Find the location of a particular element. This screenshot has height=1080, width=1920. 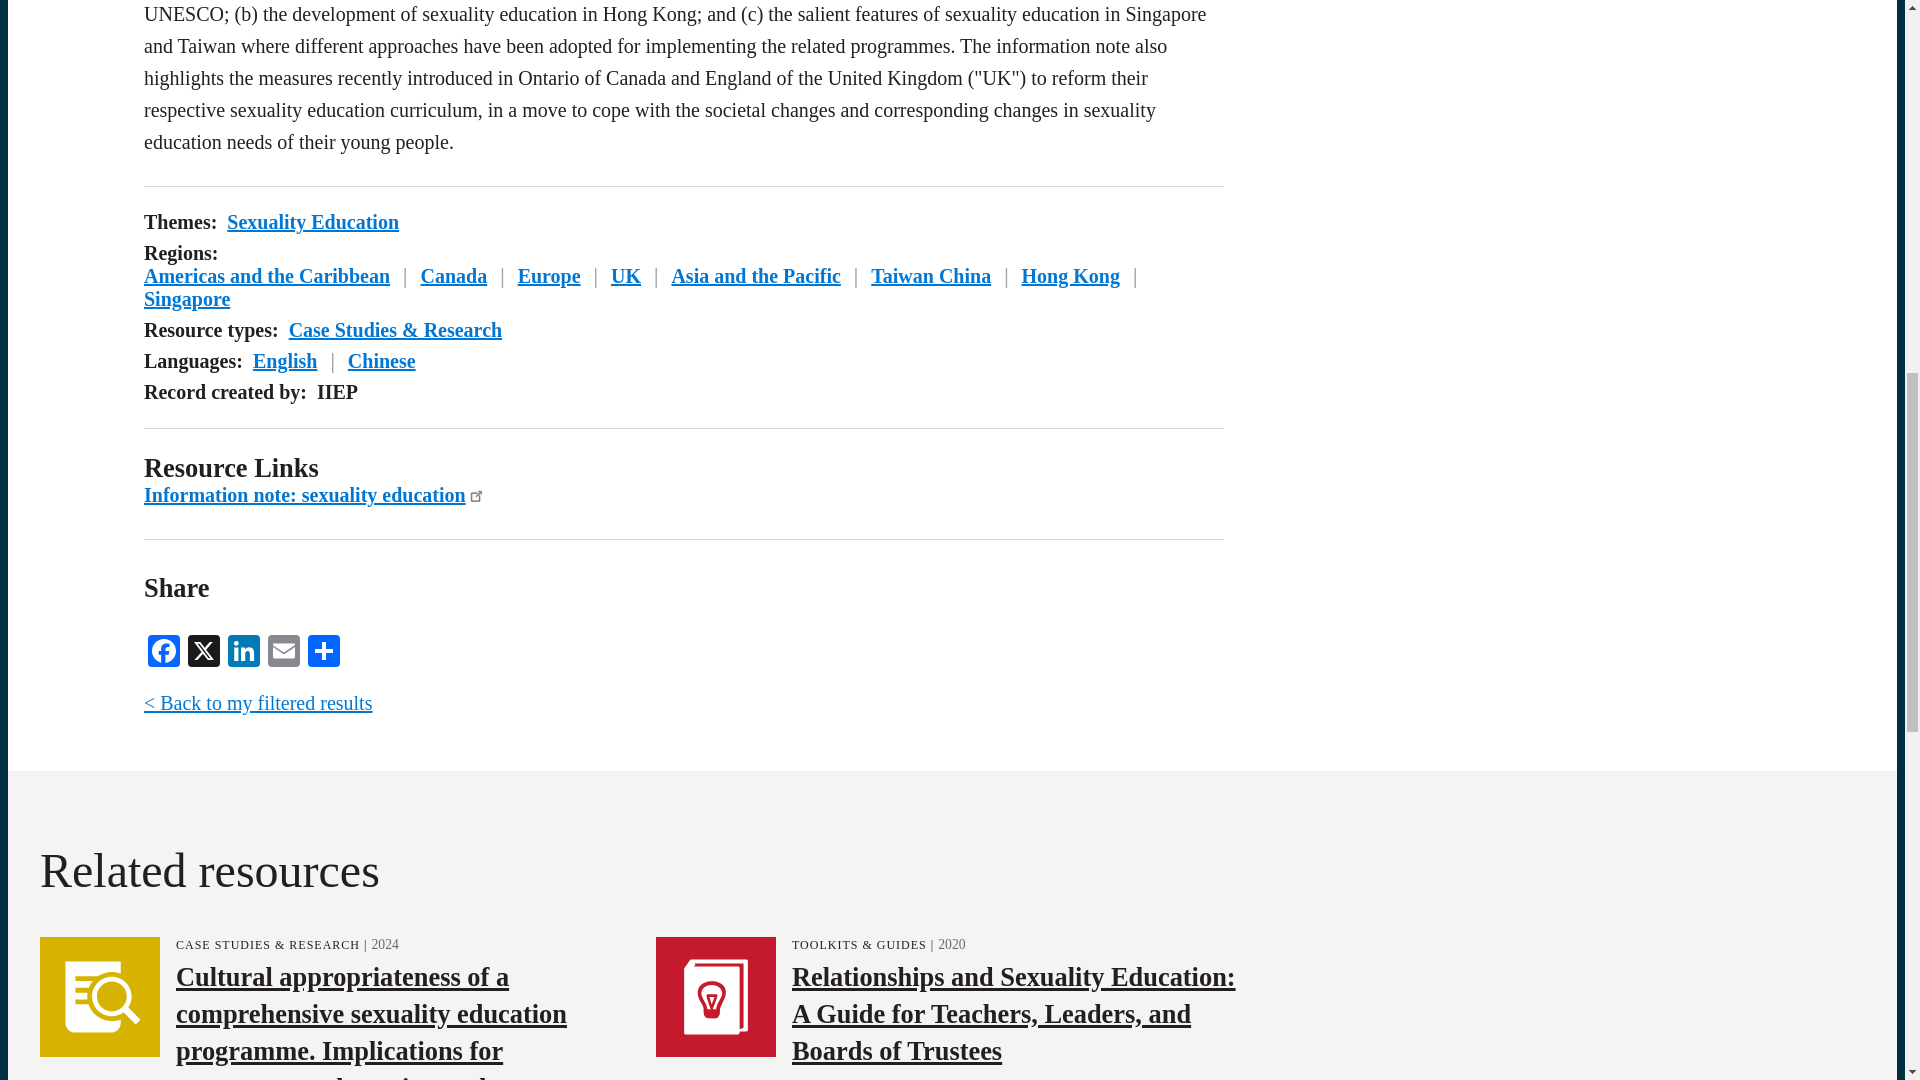

X is located at coordinates (204, 648).